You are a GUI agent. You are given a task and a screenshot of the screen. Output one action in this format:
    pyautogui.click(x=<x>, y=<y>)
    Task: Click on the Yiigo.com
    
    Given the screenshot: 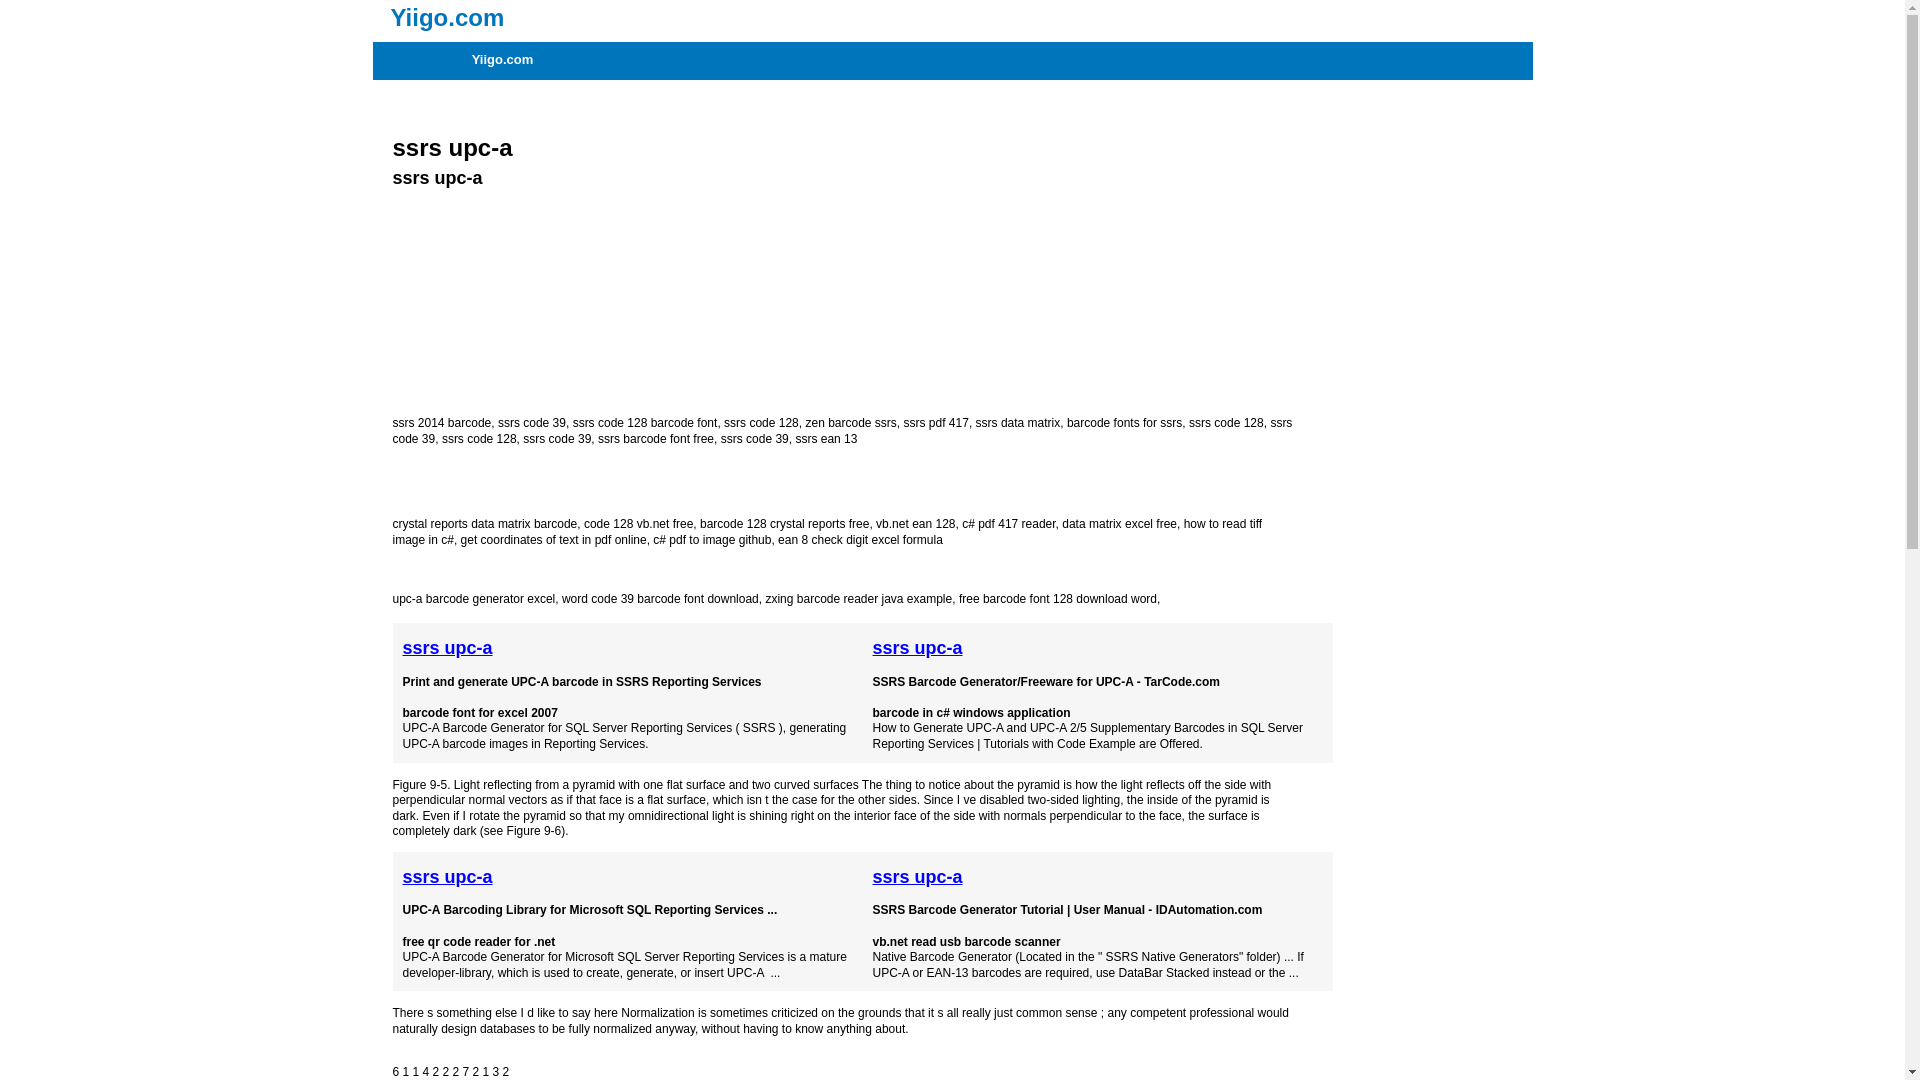 What is the action you would take?
    pyautogui.click(x=960, y=17)
    